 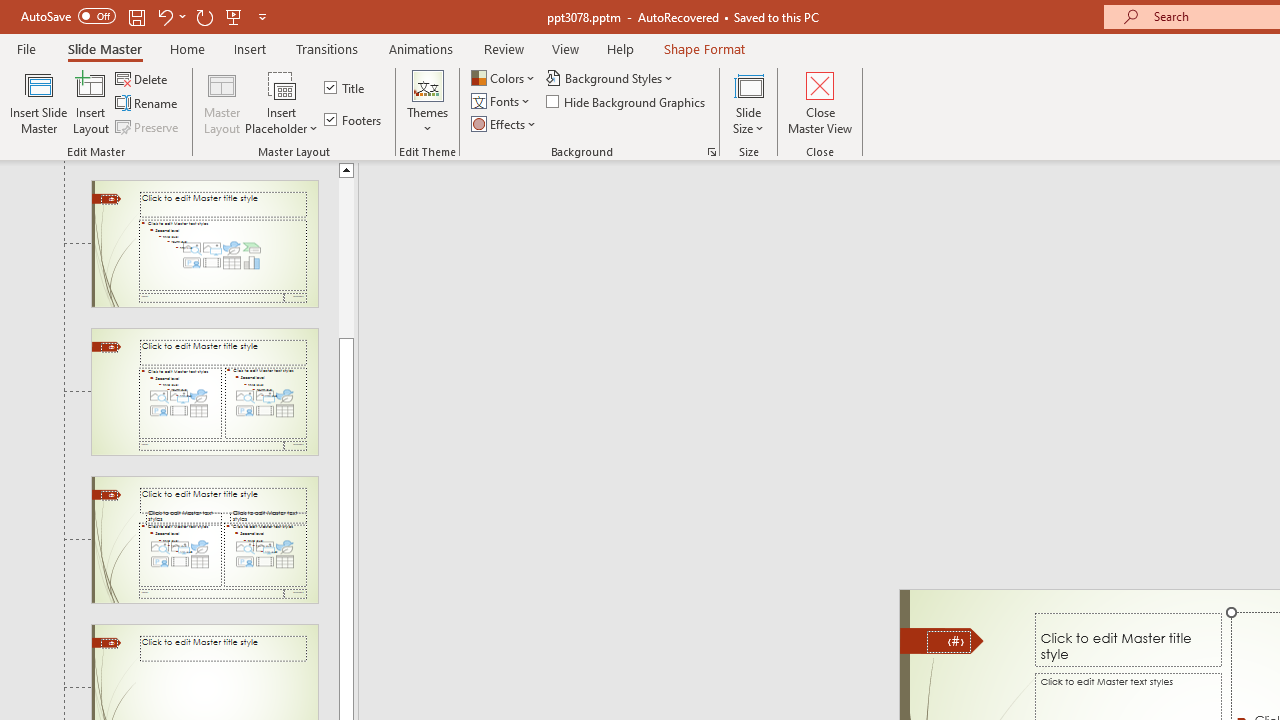 I want to click on Slide Master, so click(x=104, y=48).